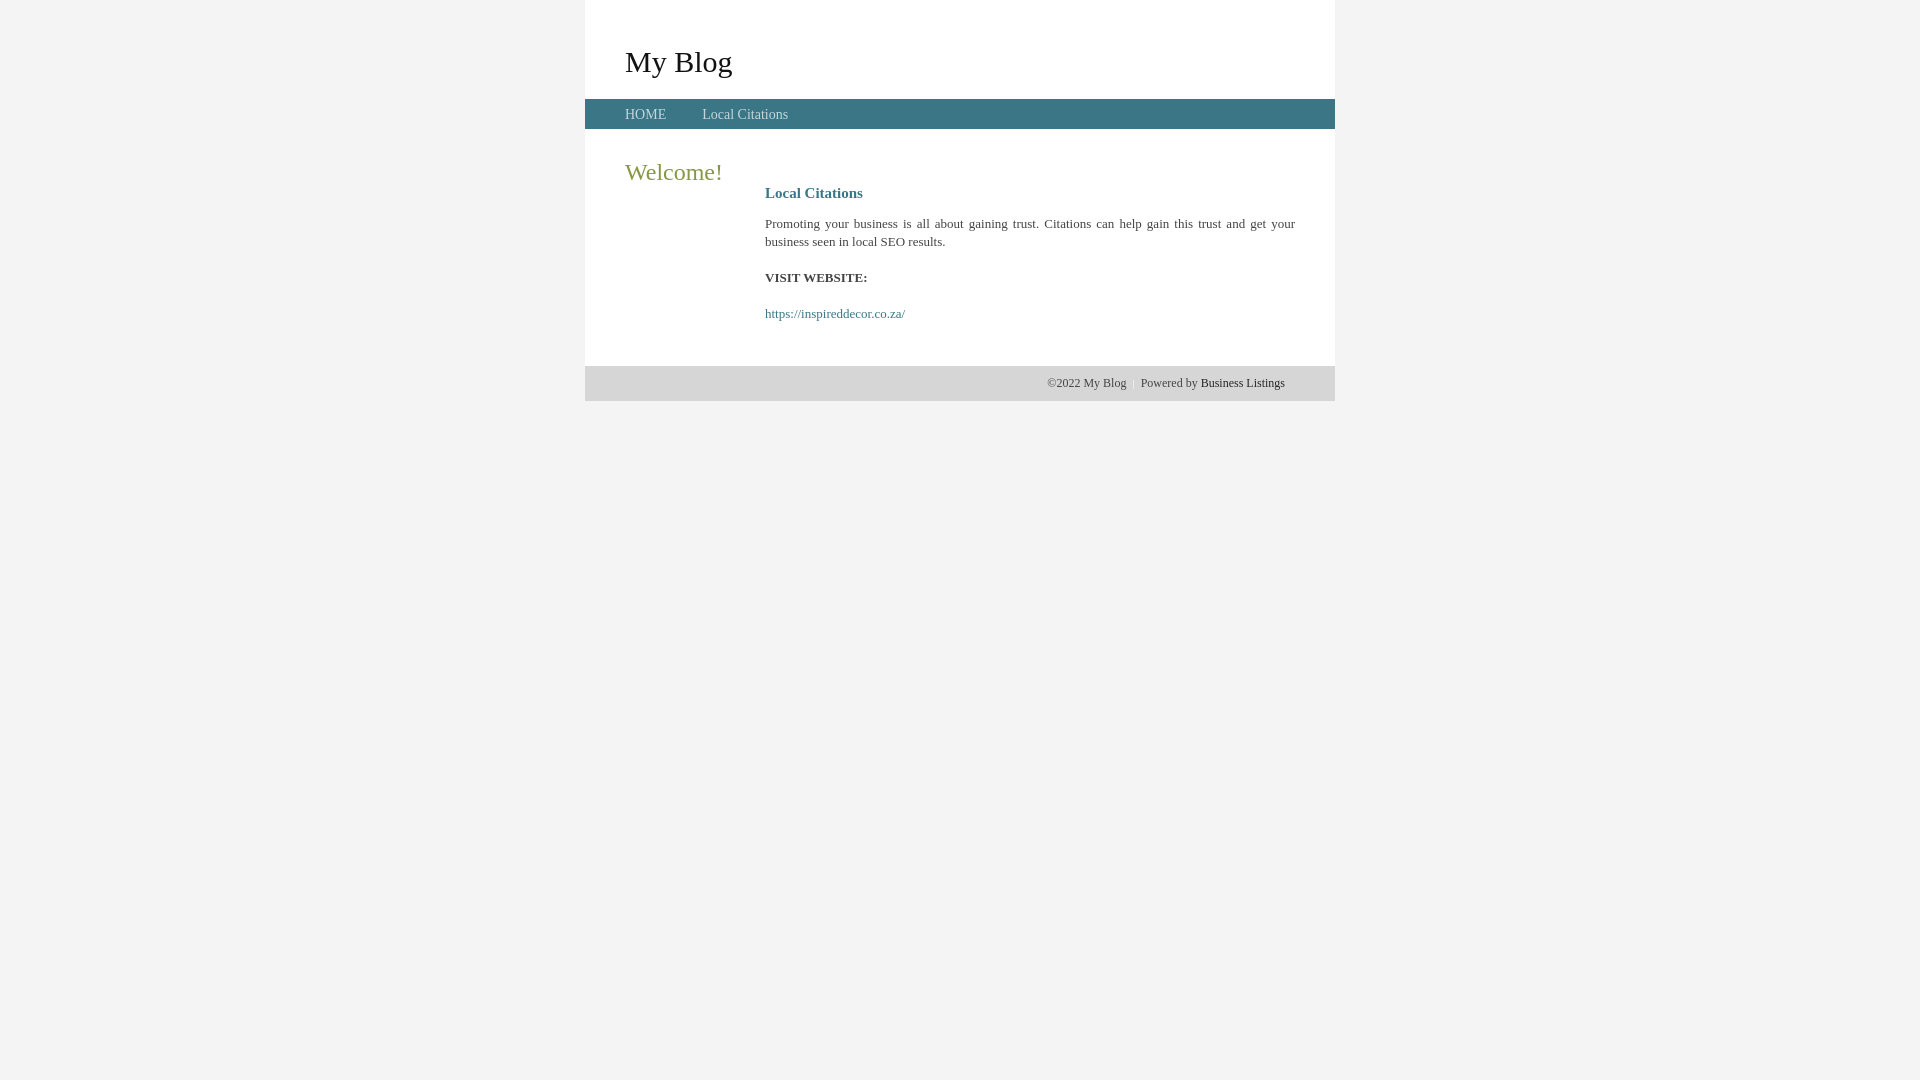 The width and height of the screenshot is (1920, 1080). What do you see at coordinates (835, 314) in the screenshot?
I see `https://inspireddecor.co.za/` at bounding box center [835, 314].